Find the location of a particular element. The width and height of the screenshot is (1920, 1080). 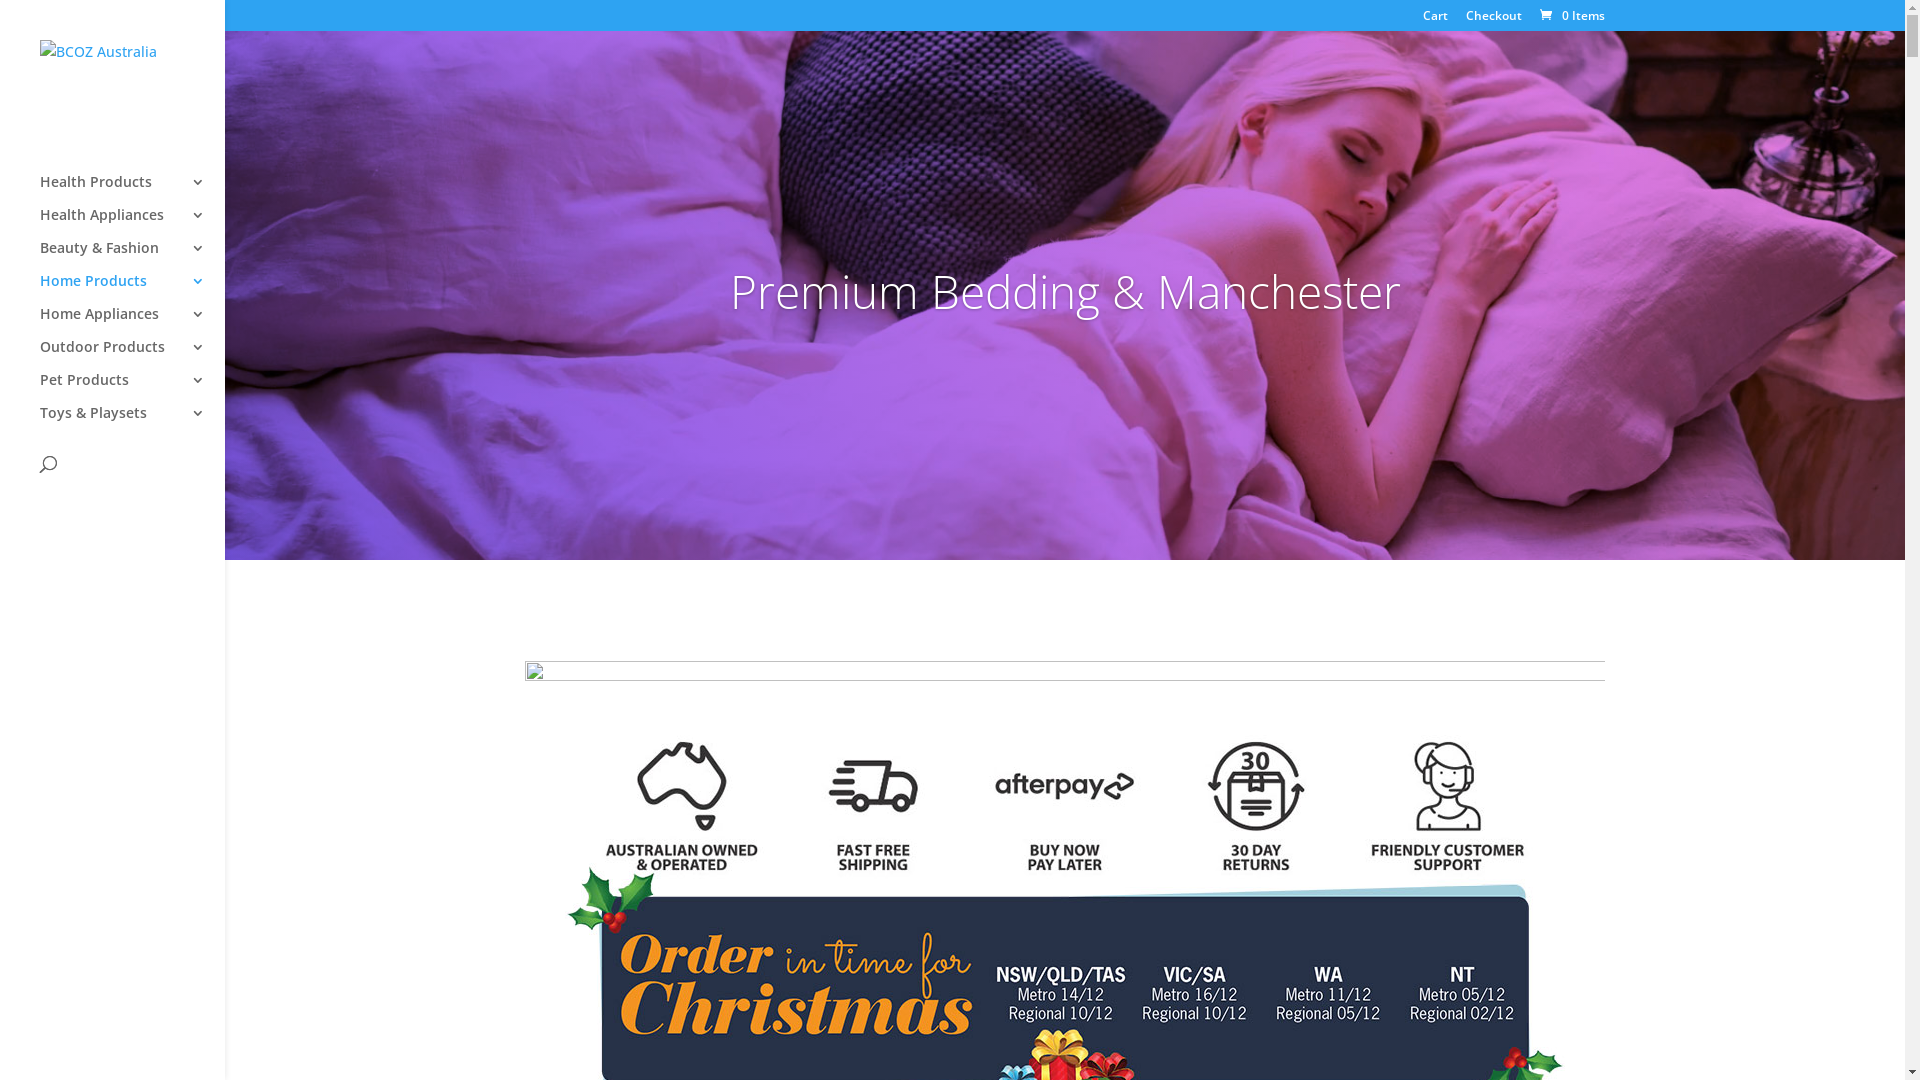

Health Products is located at coordinates (132, 192).